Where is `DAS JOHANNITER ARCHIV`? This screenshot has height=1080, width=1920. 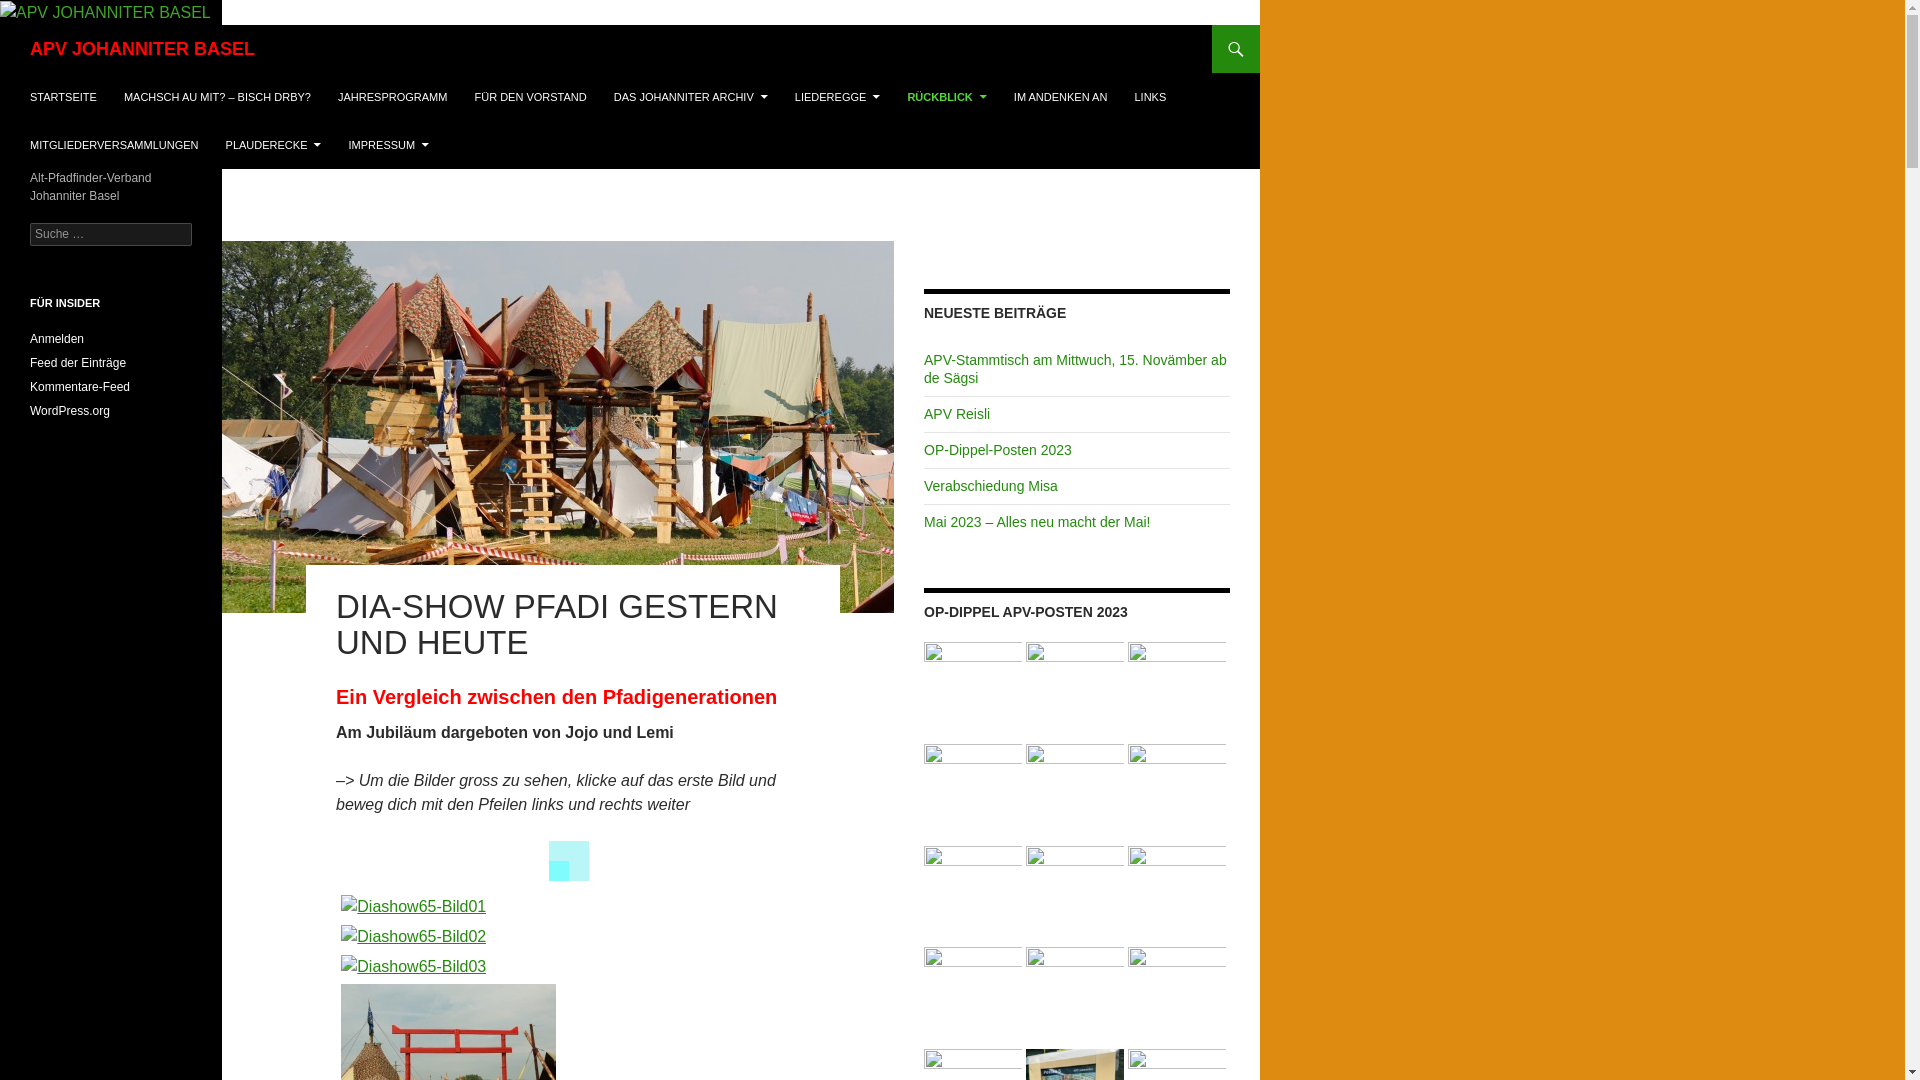 DAS JOHANNITER ARCHIV is located at coordinates (691, 97).